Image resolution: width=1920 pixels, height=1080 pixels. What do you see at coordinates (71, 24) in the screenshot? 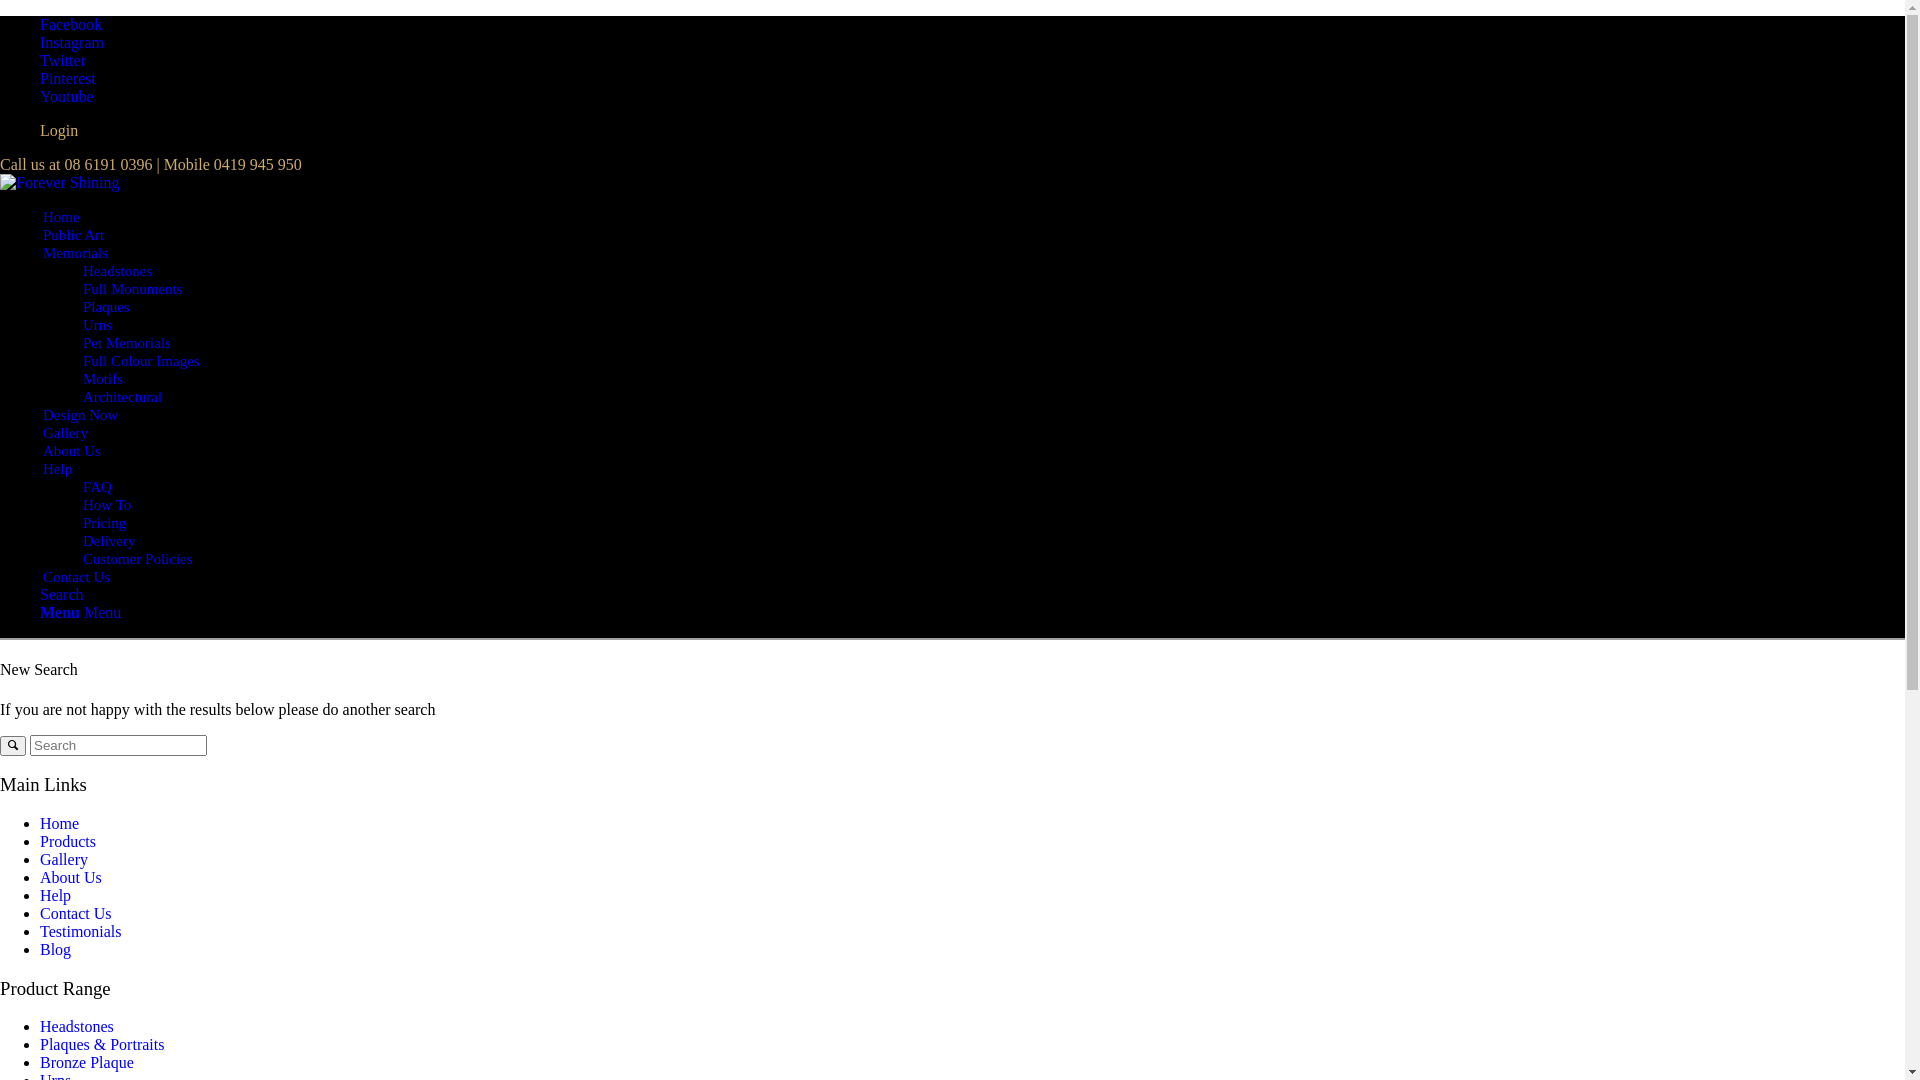
I see `Facebook` at bounding box center [71, 24].